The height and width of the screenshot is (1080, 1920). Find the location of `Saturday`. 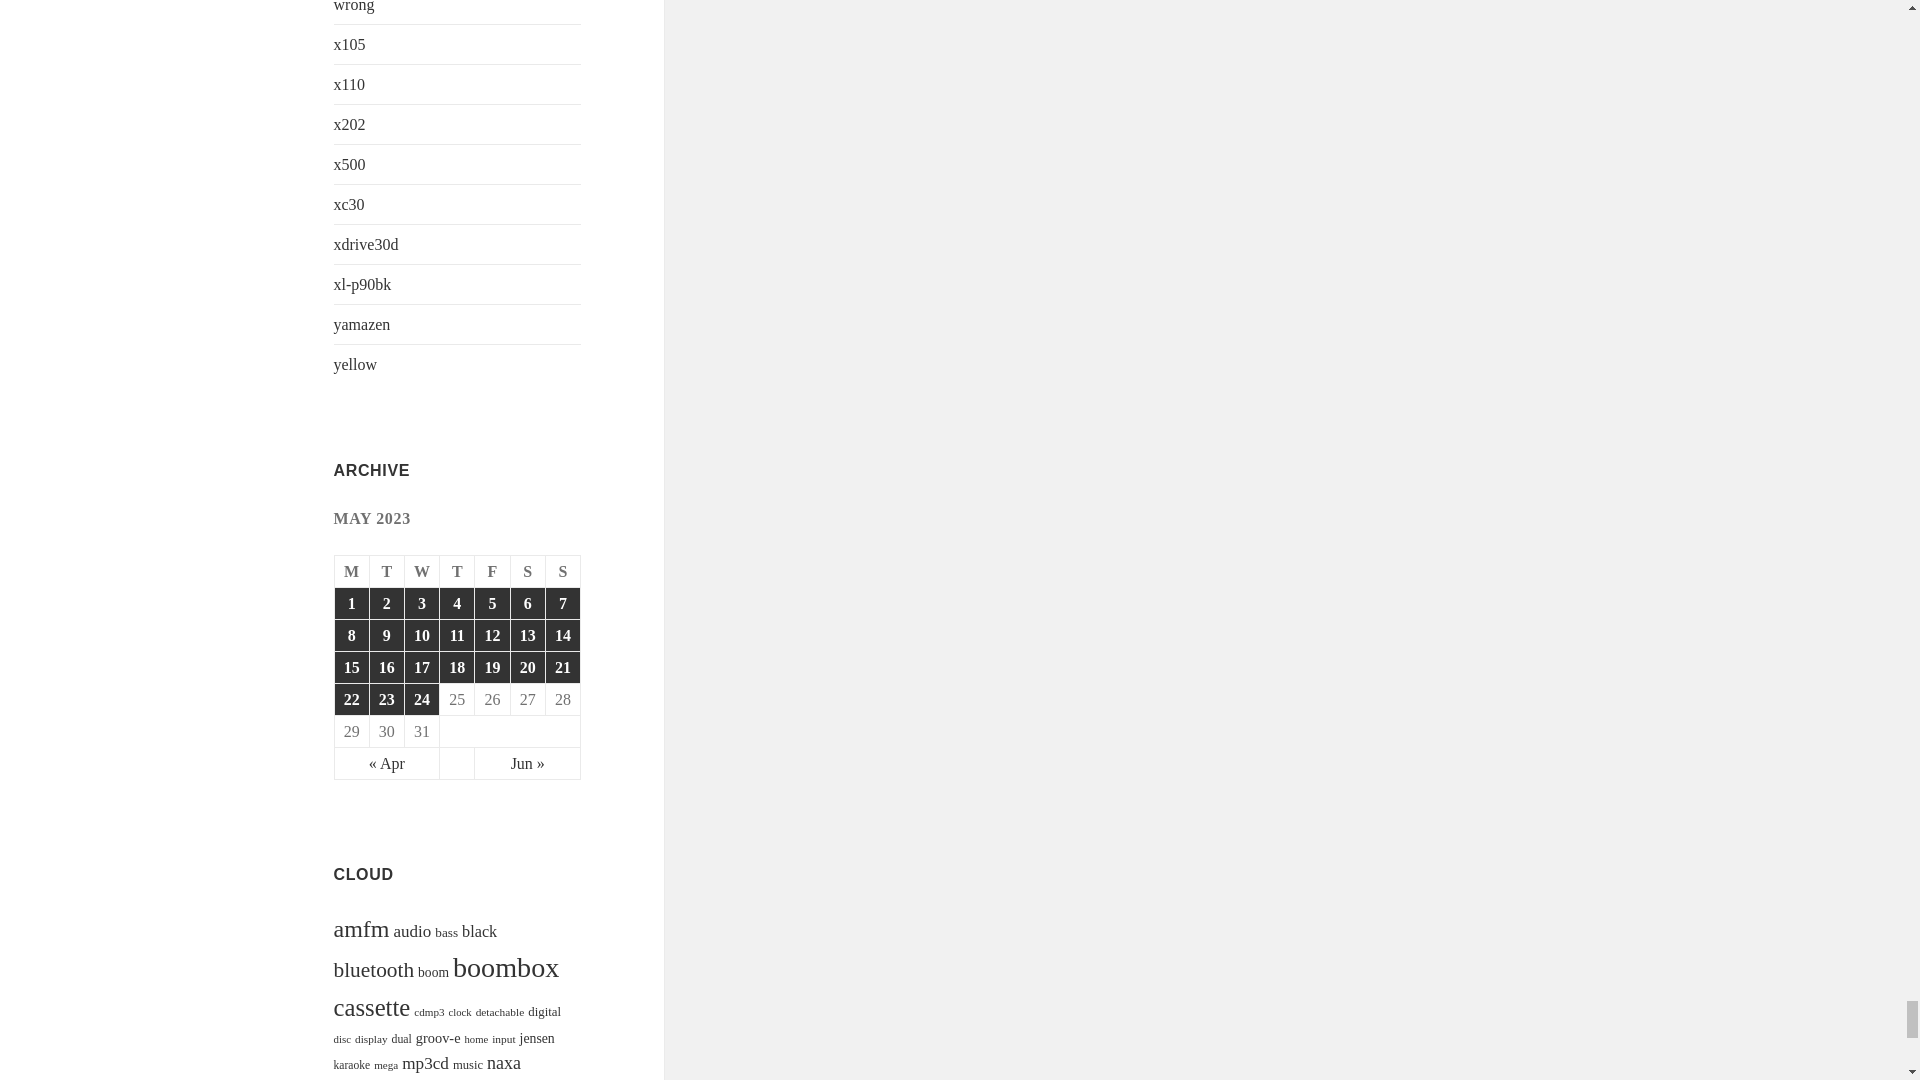

Saturday is located at coordinates (528, 572).